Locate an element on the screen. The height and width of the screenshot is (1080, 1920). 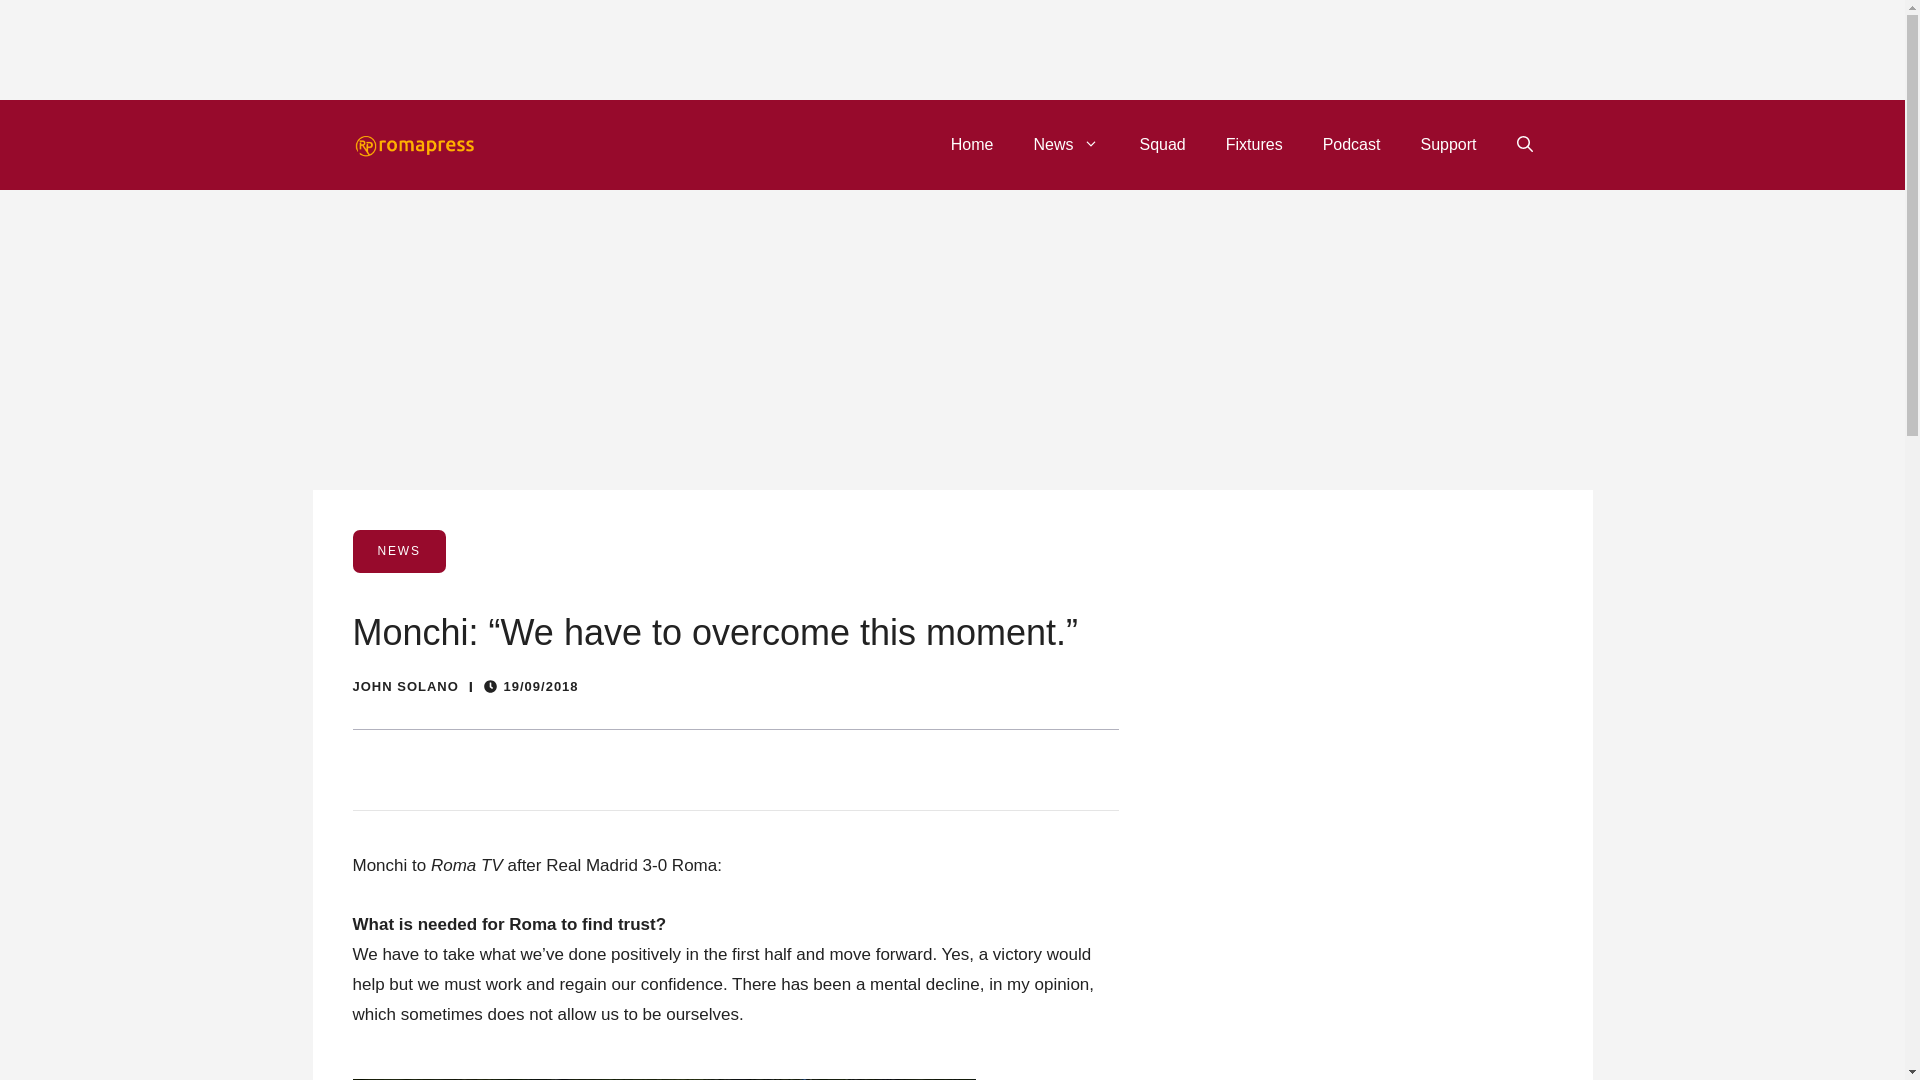
News is located at coordinates (1066, 144).